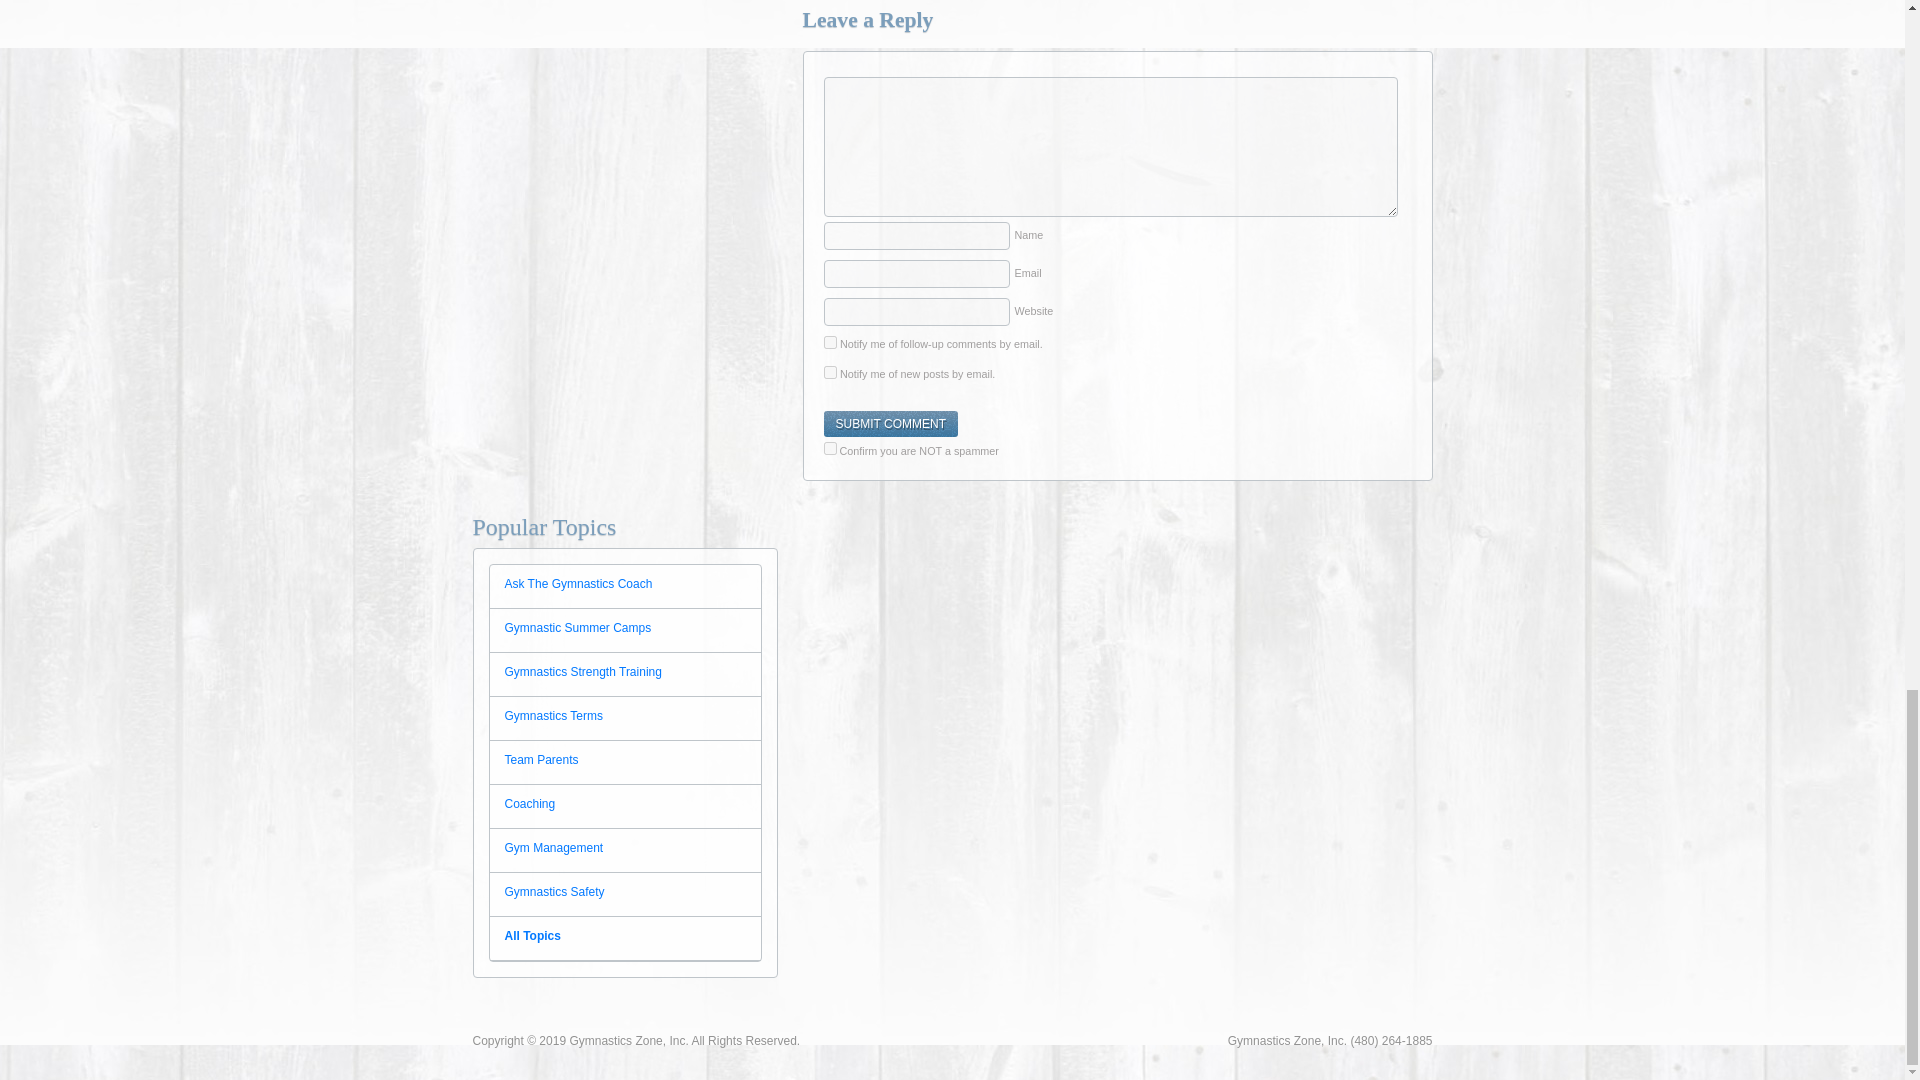 This screenshot has width=1920, height=1080. I want to click on on, so click(830, 448).